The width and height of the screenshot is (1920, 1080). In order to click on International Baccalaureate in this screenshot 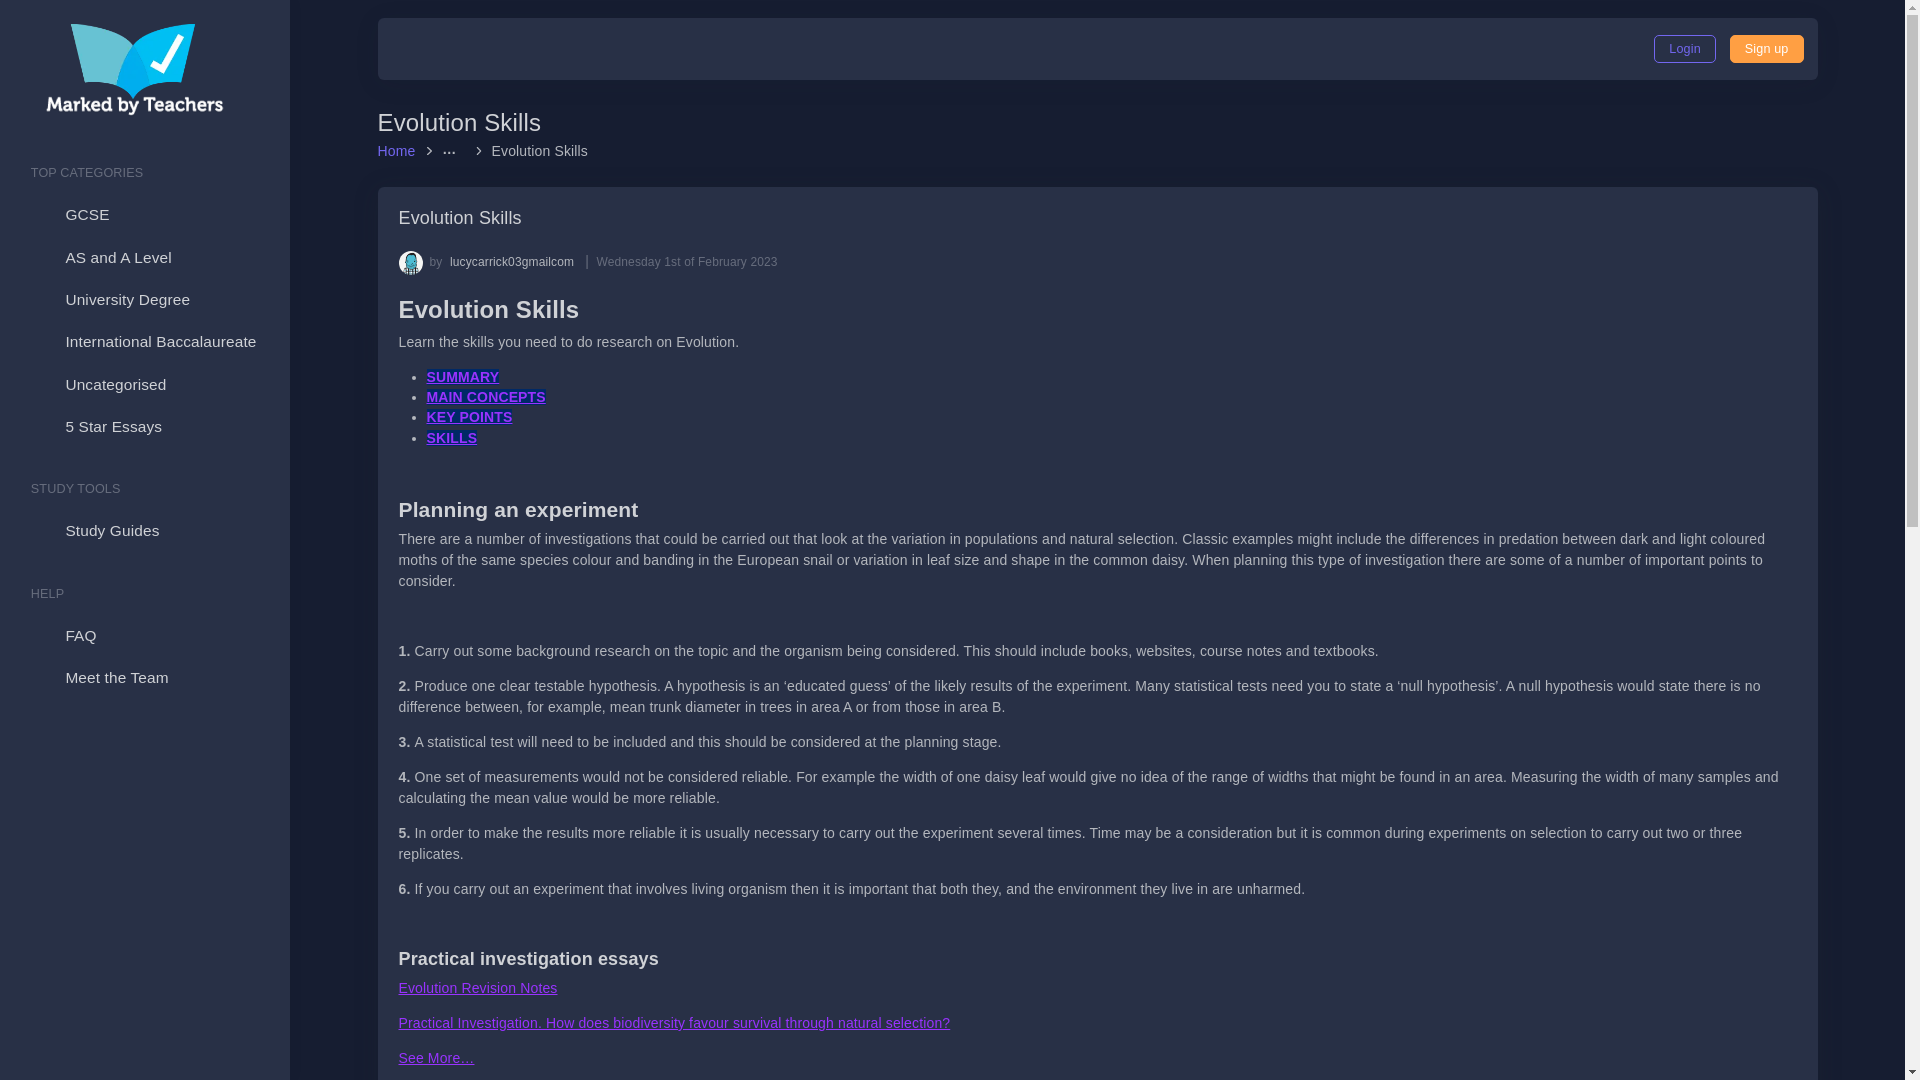, I will do `click(144, 341)`.